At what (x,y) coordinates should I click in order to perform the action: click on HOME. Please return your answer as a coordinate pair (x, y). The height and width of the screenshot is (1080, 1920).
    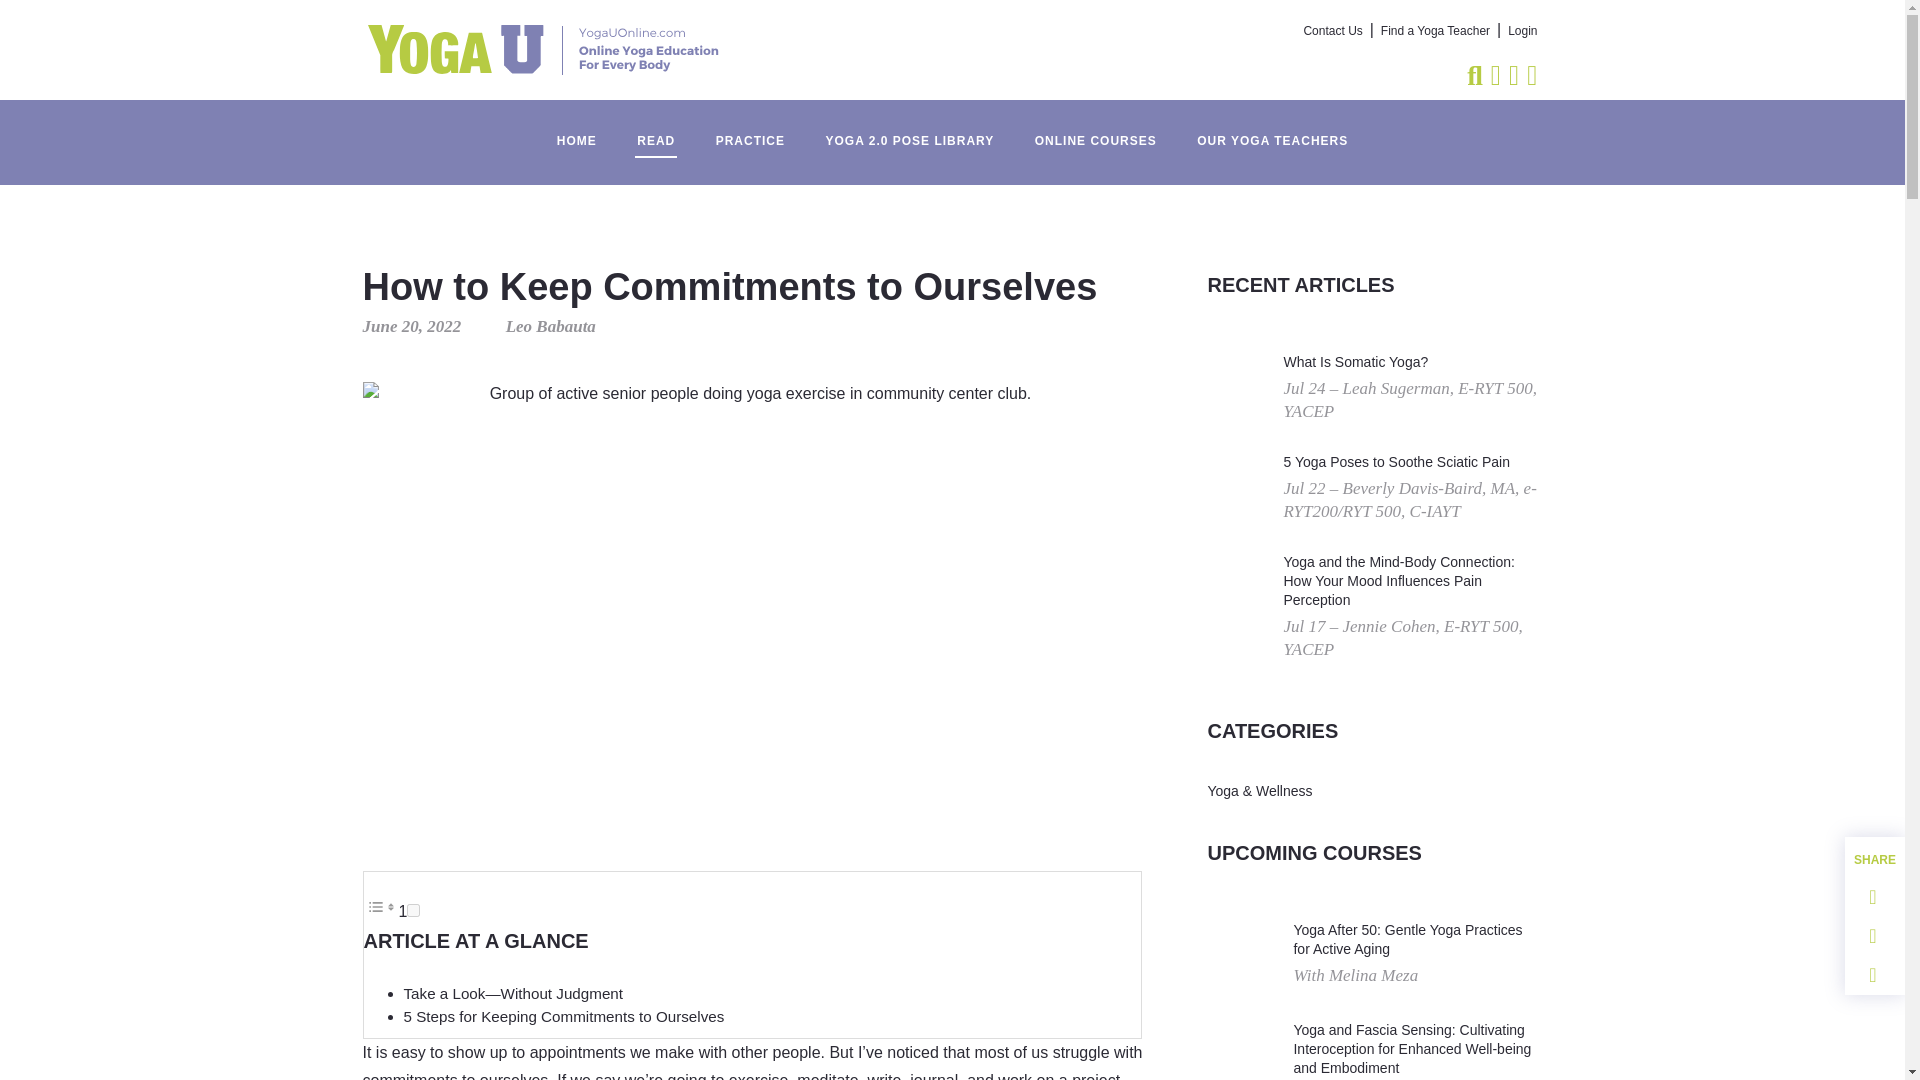
    Looking at the image, I should click on (576, 131).